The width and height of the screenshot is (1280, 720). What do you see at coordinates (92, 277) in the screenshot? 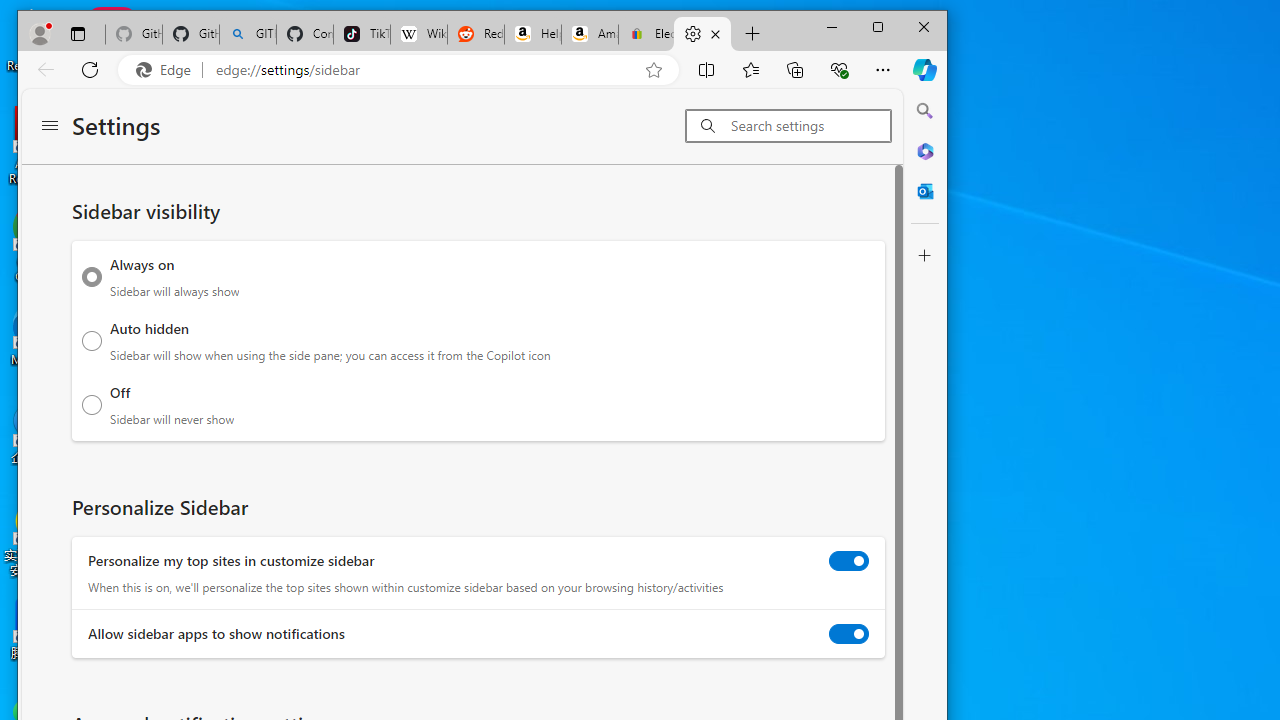
I see `Always on Sidebar will always show` at bounding box center [92, 277].